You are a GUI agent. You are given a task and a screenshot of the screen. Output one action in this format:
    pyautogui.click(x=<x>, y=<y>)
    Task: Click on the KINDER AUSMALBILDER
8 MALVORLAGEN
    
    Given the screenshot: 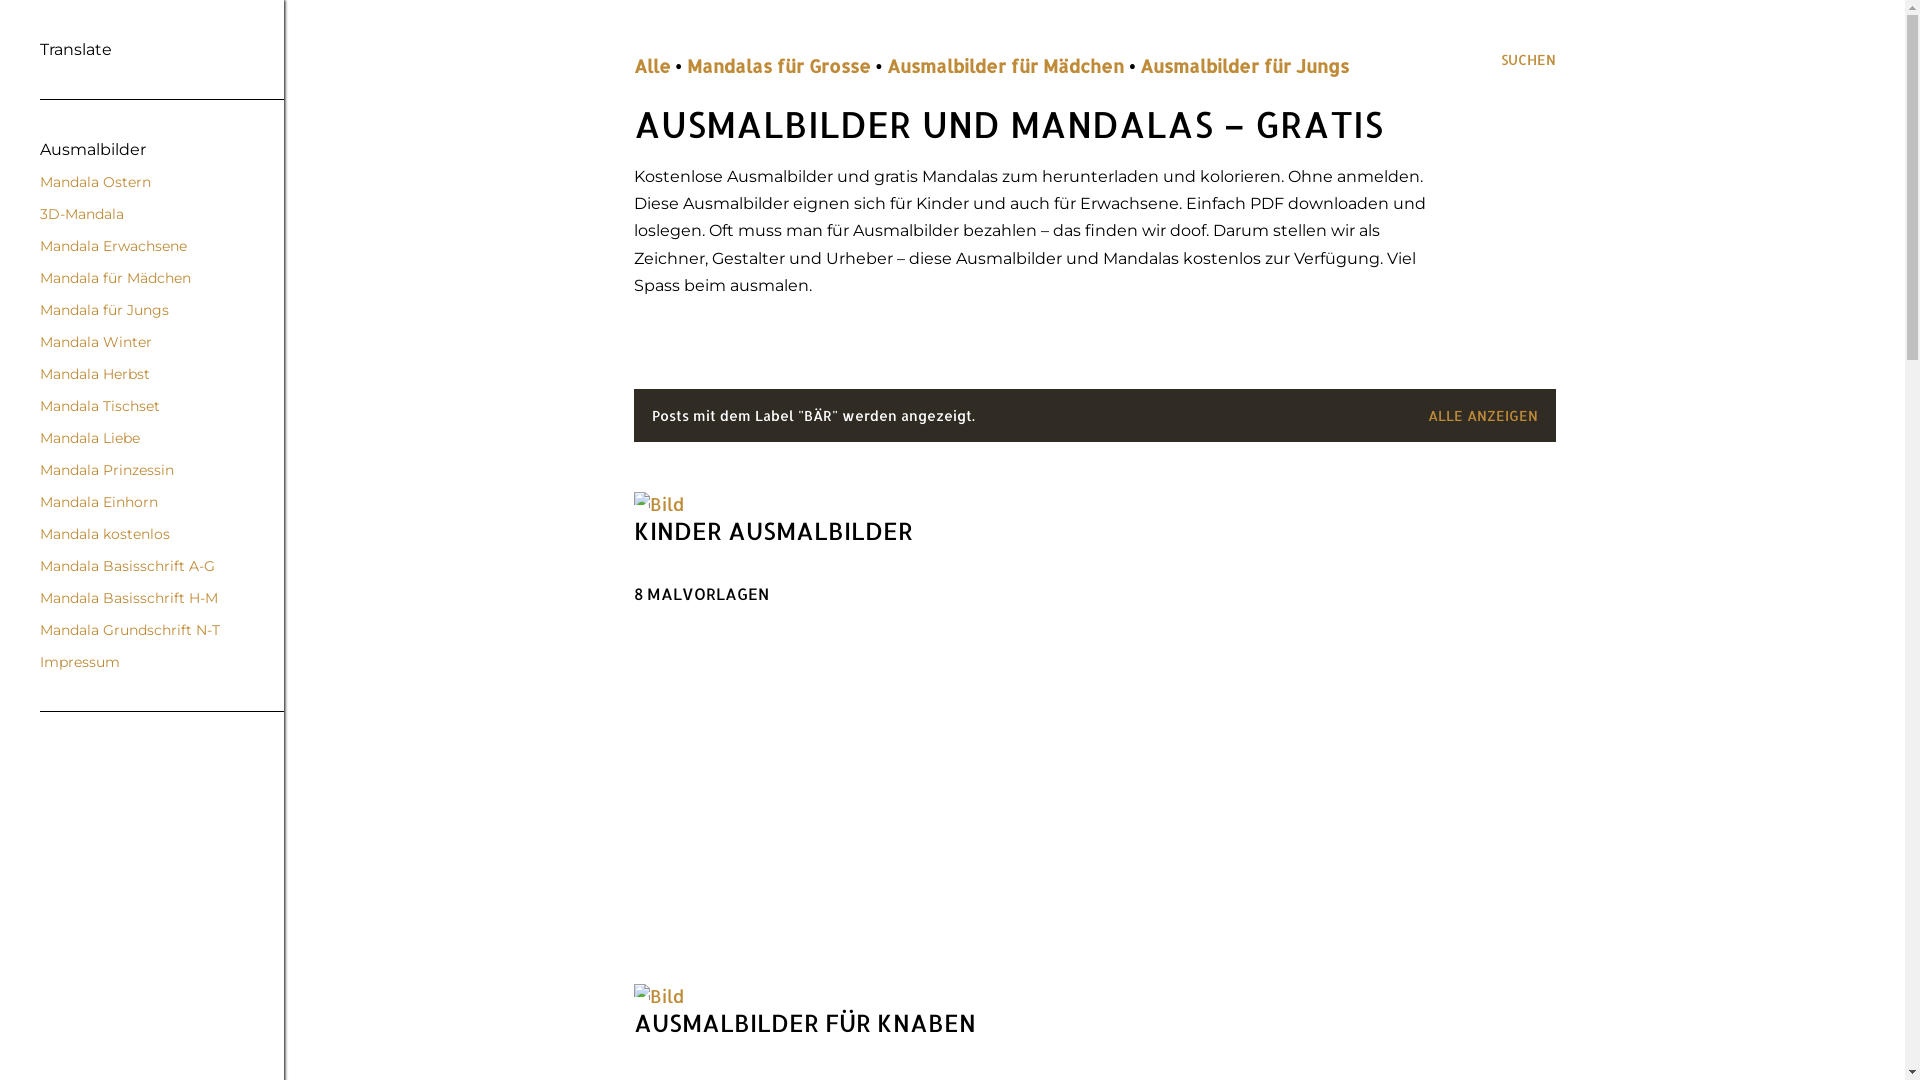 What is the action you would take?
    pyautogui.click(x=860, y=560)
    